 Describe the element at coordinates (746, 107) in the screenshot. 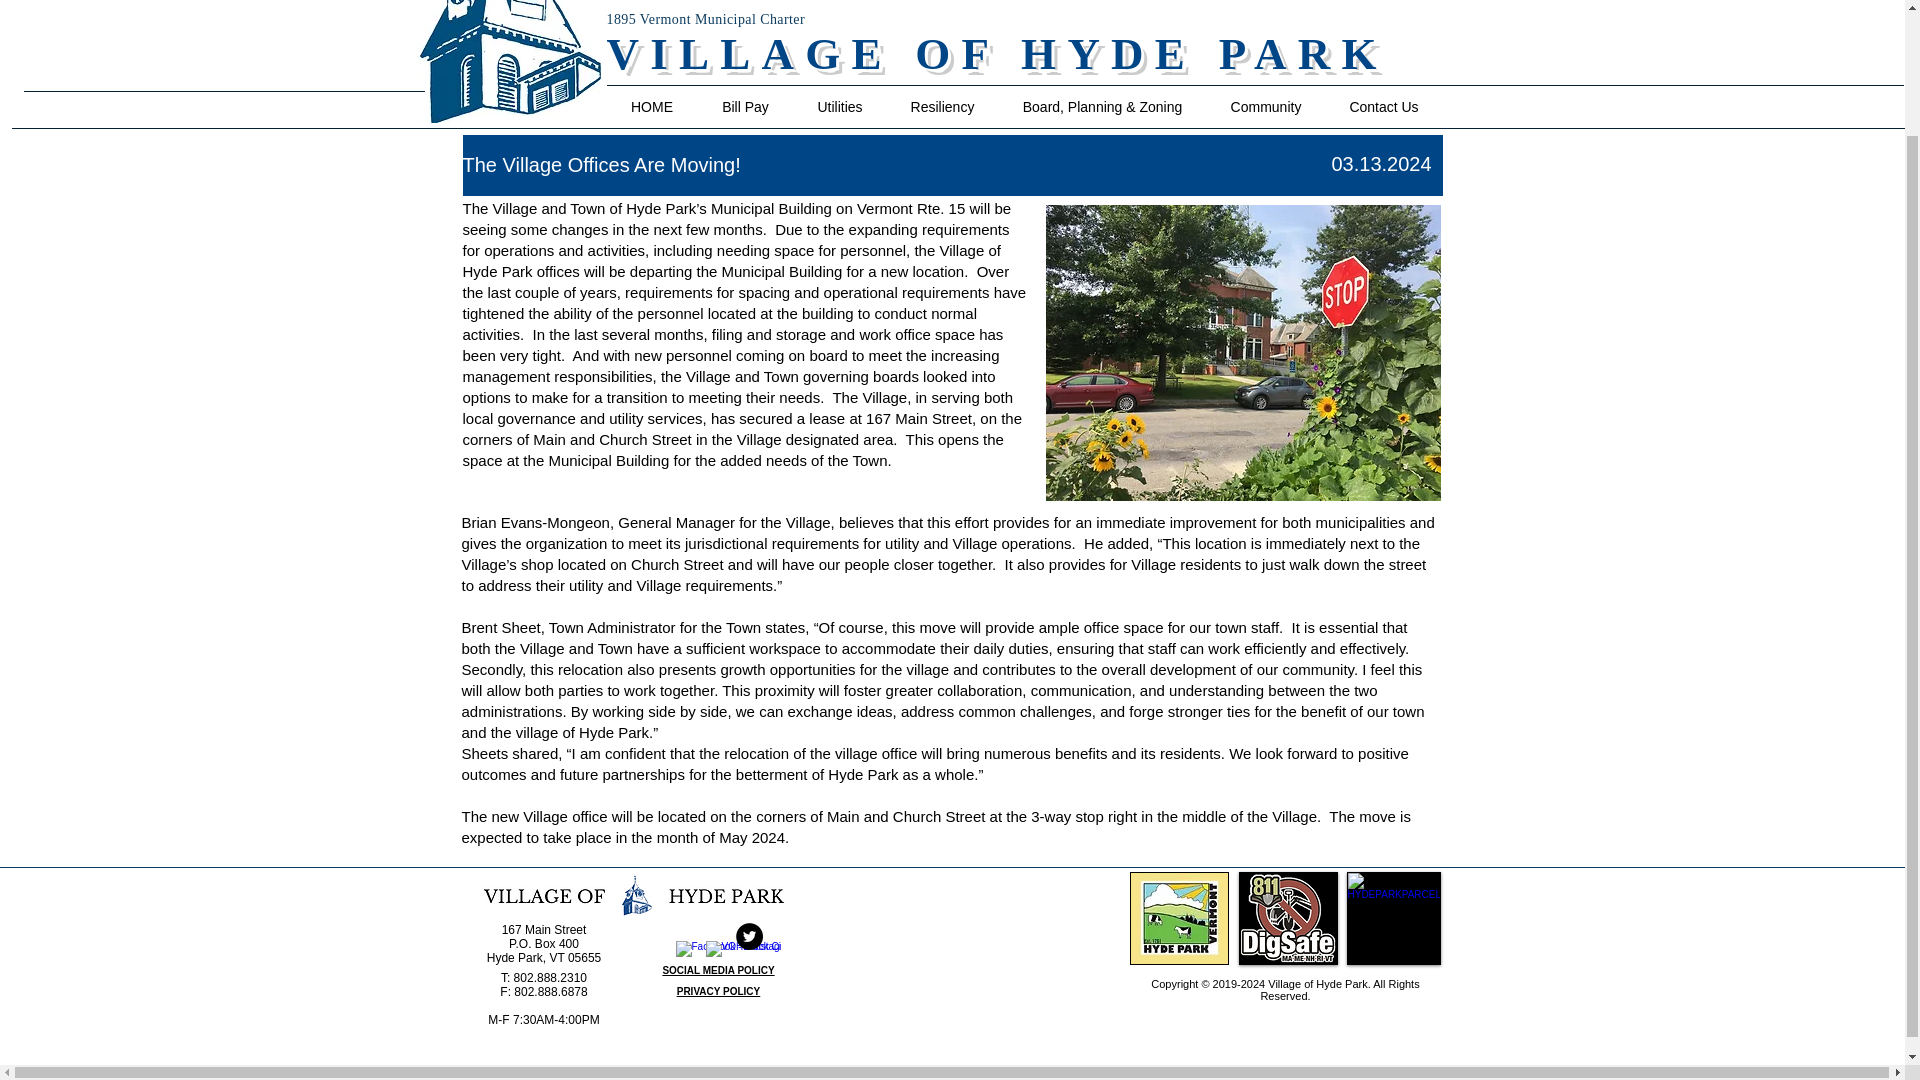

I see `Bill Pay` at that location.